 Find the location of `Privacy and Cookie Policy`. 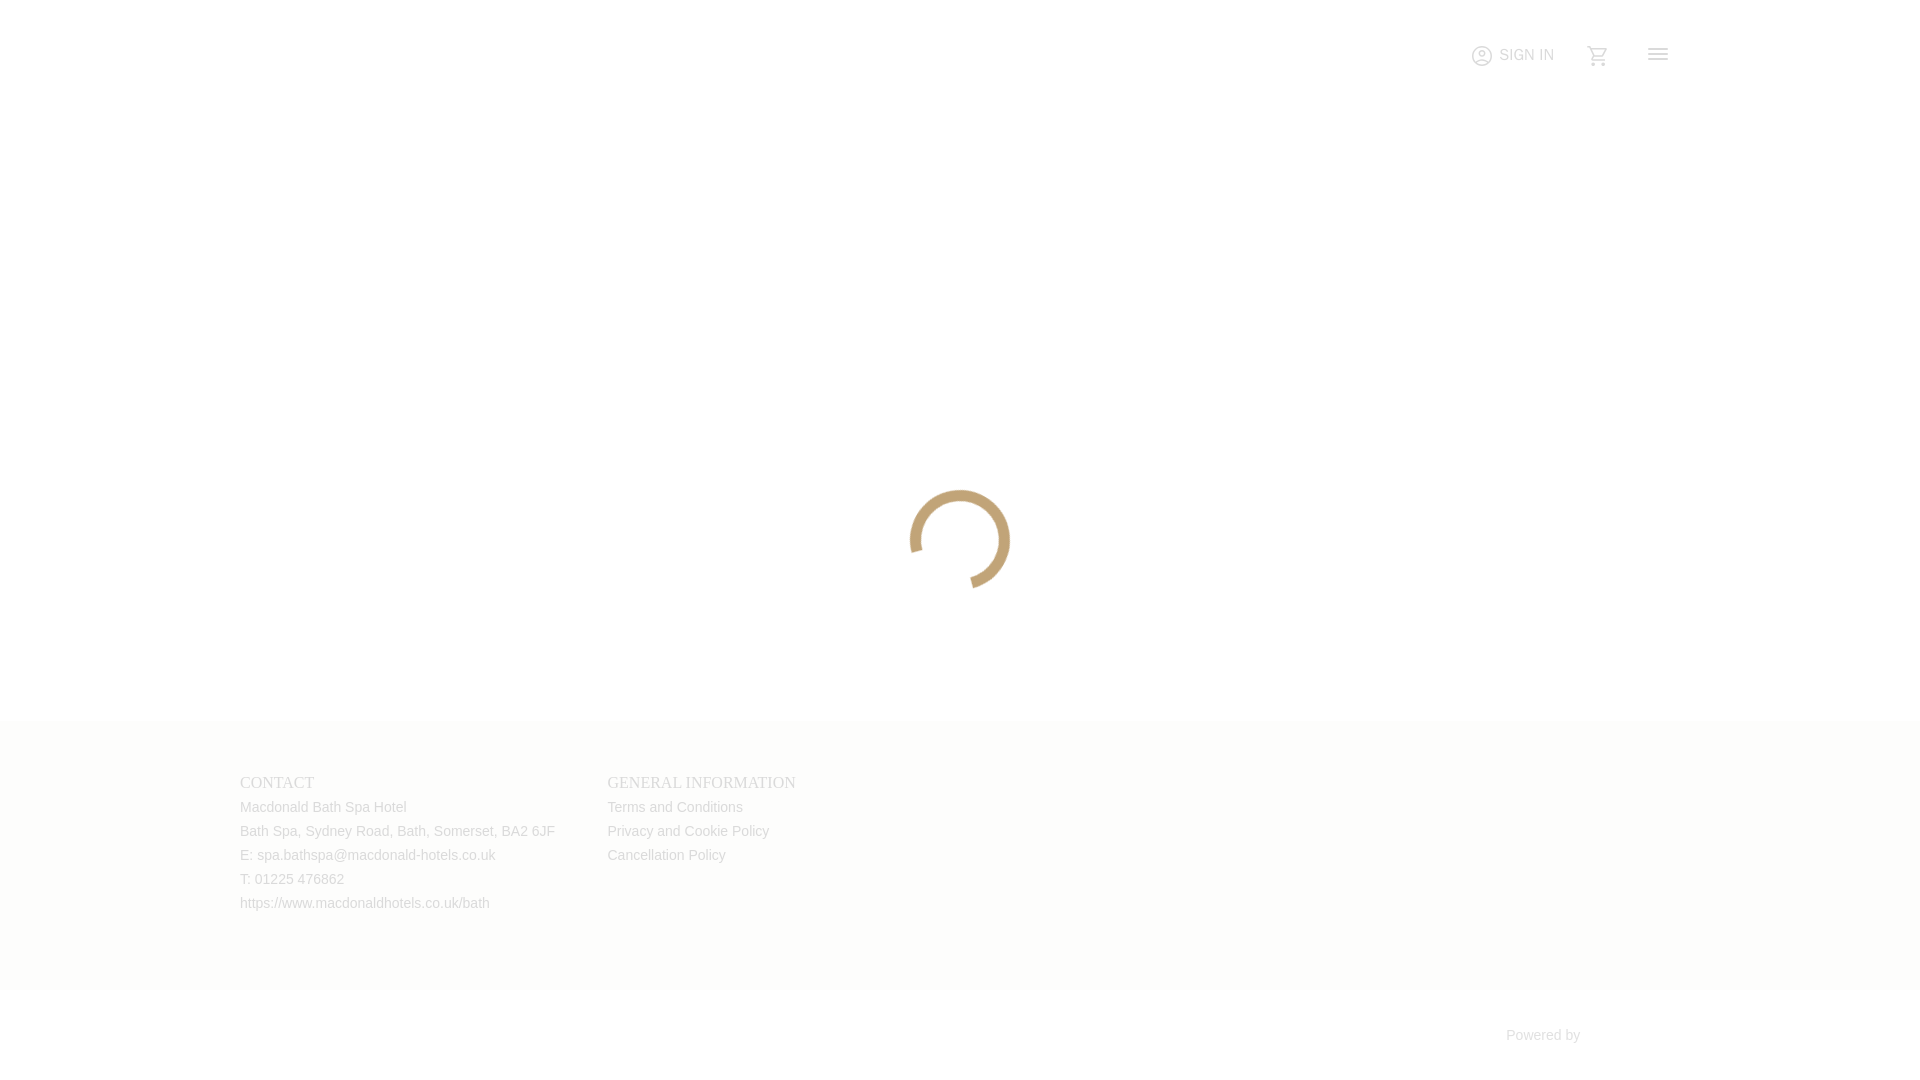

Privacy and Cookie Policy is located at coordinates (688, 830).